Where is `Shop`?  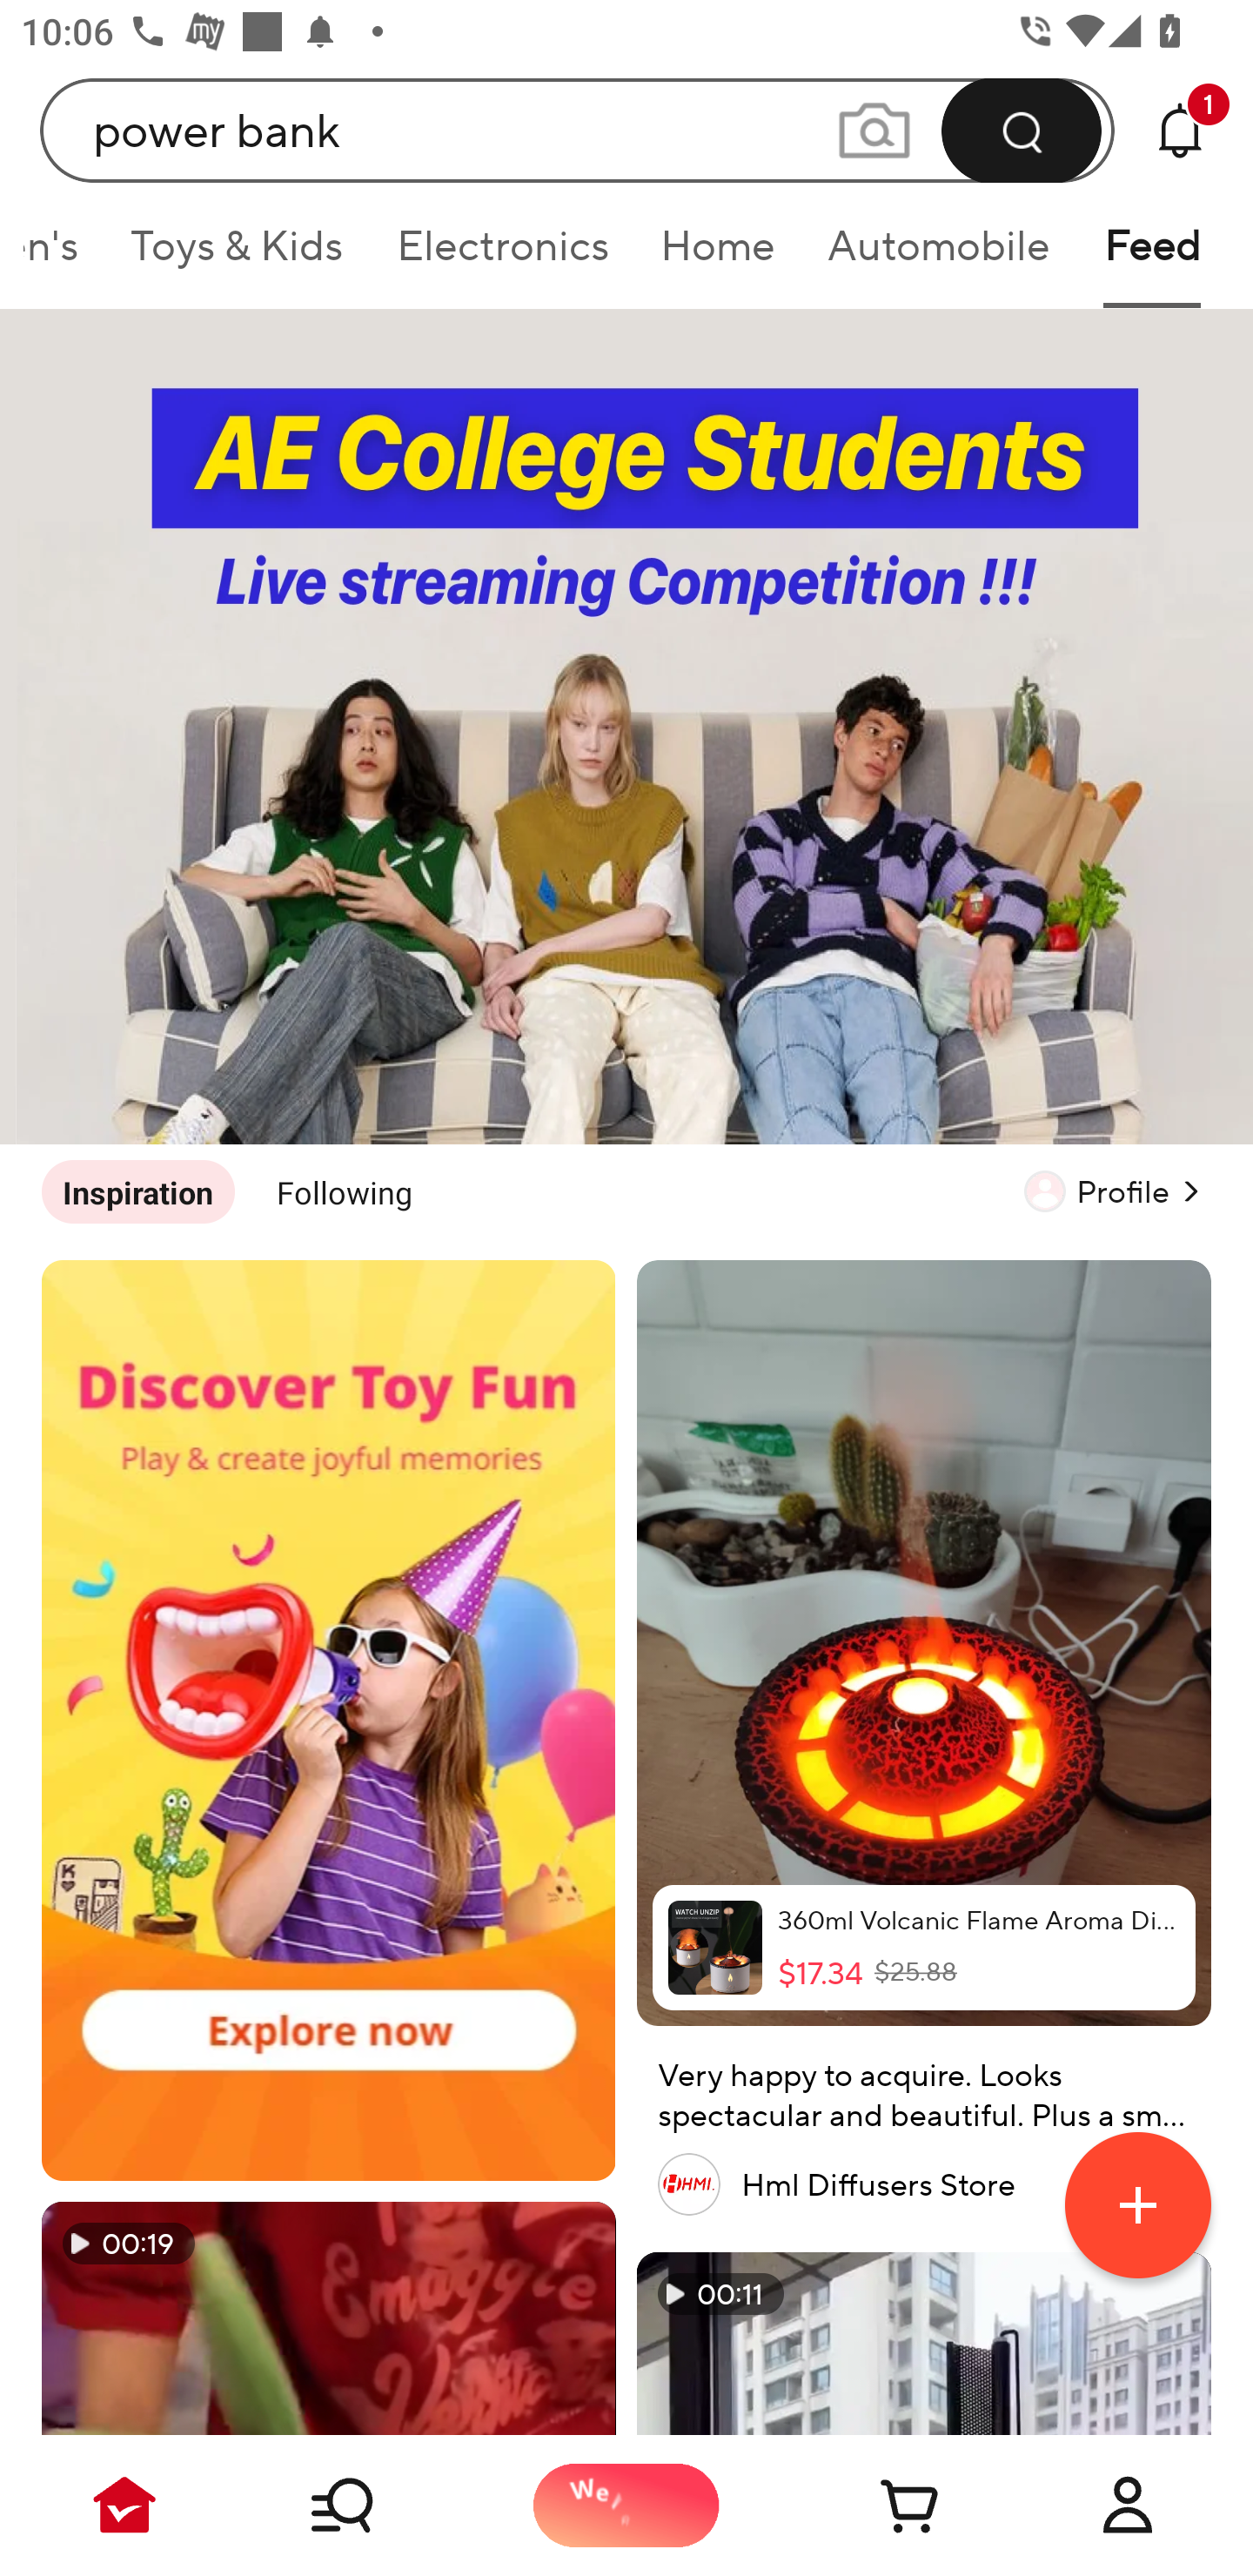
Shop is located at coordinates (376, 2505).